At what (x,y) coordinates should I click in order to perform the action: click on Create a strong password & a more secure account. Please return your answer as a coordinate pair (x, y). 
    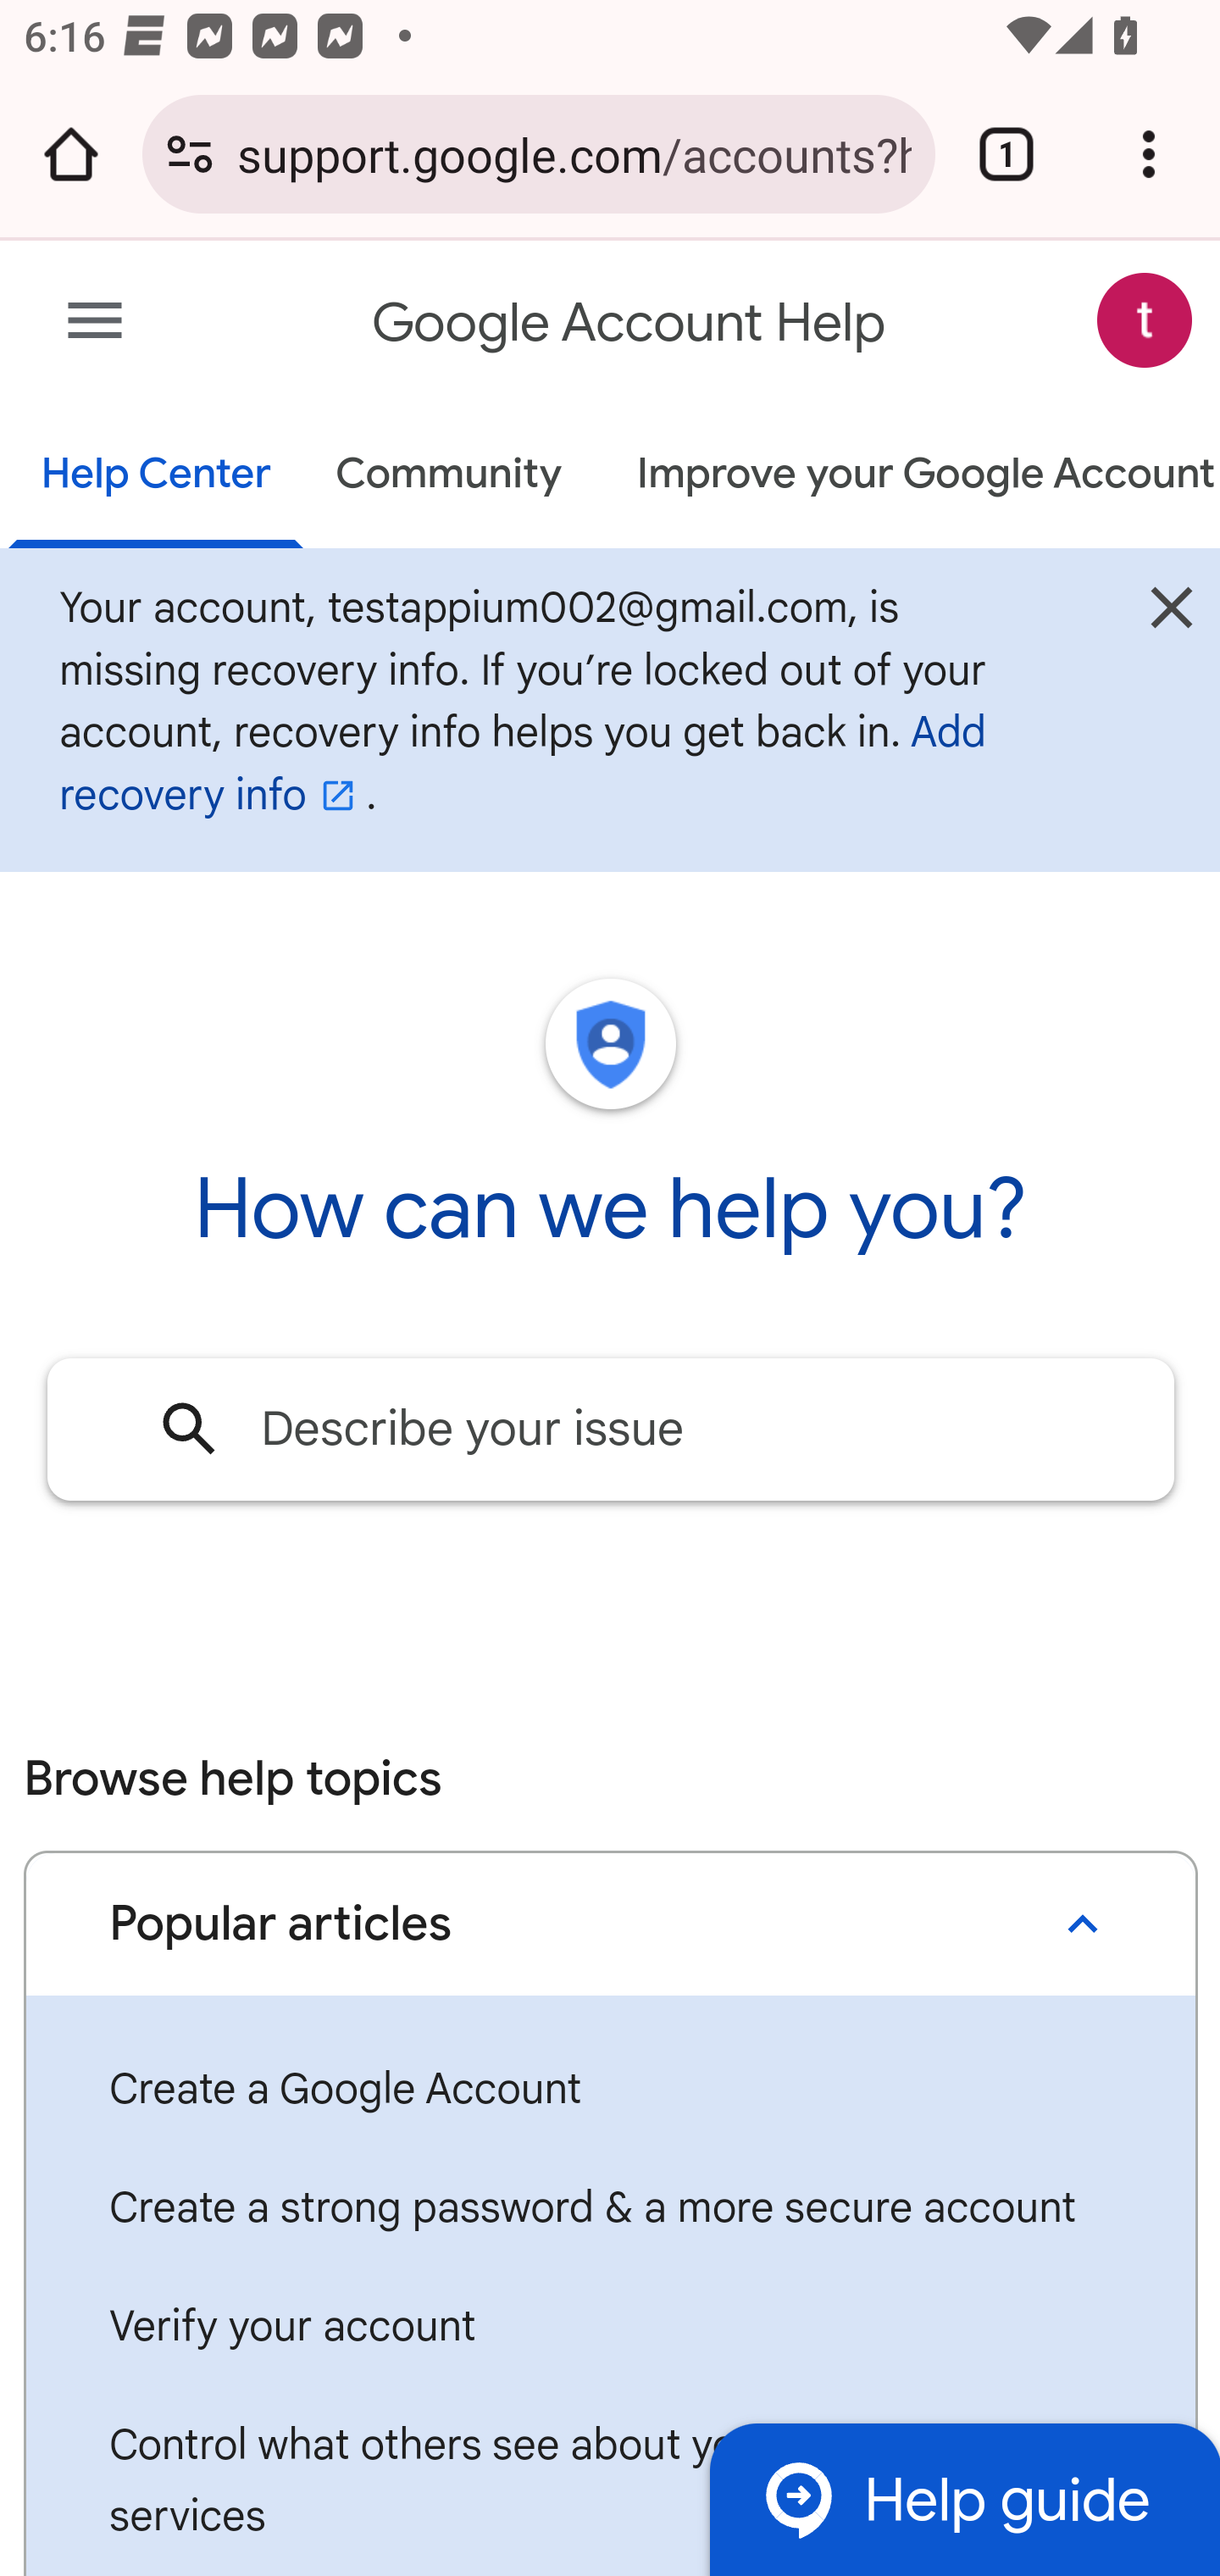
    Looking at the image, I should click on (610, 2208).